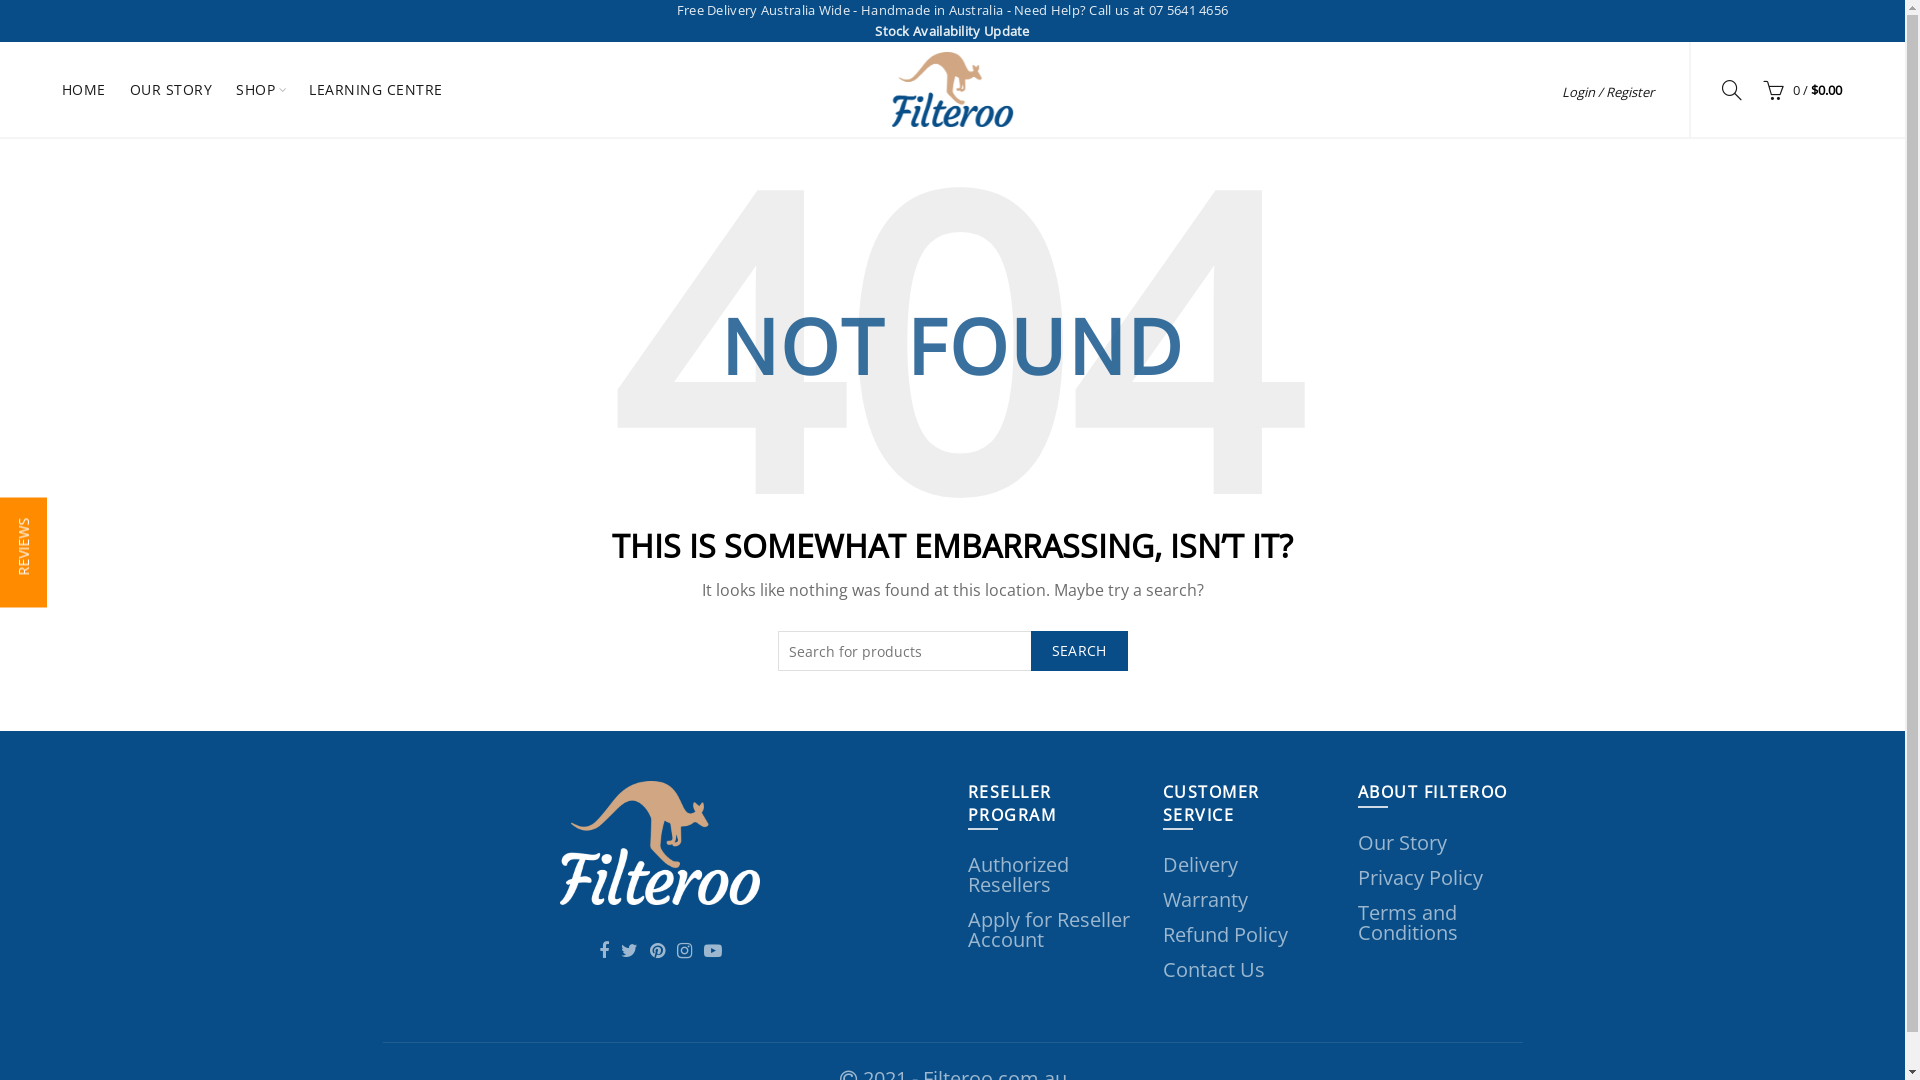 The width and height of the screenshot is (1920, 1080). What do you see at coordinates (84, 90) in the screenshot?
I see `HOME` at bounding box center [84, 90].